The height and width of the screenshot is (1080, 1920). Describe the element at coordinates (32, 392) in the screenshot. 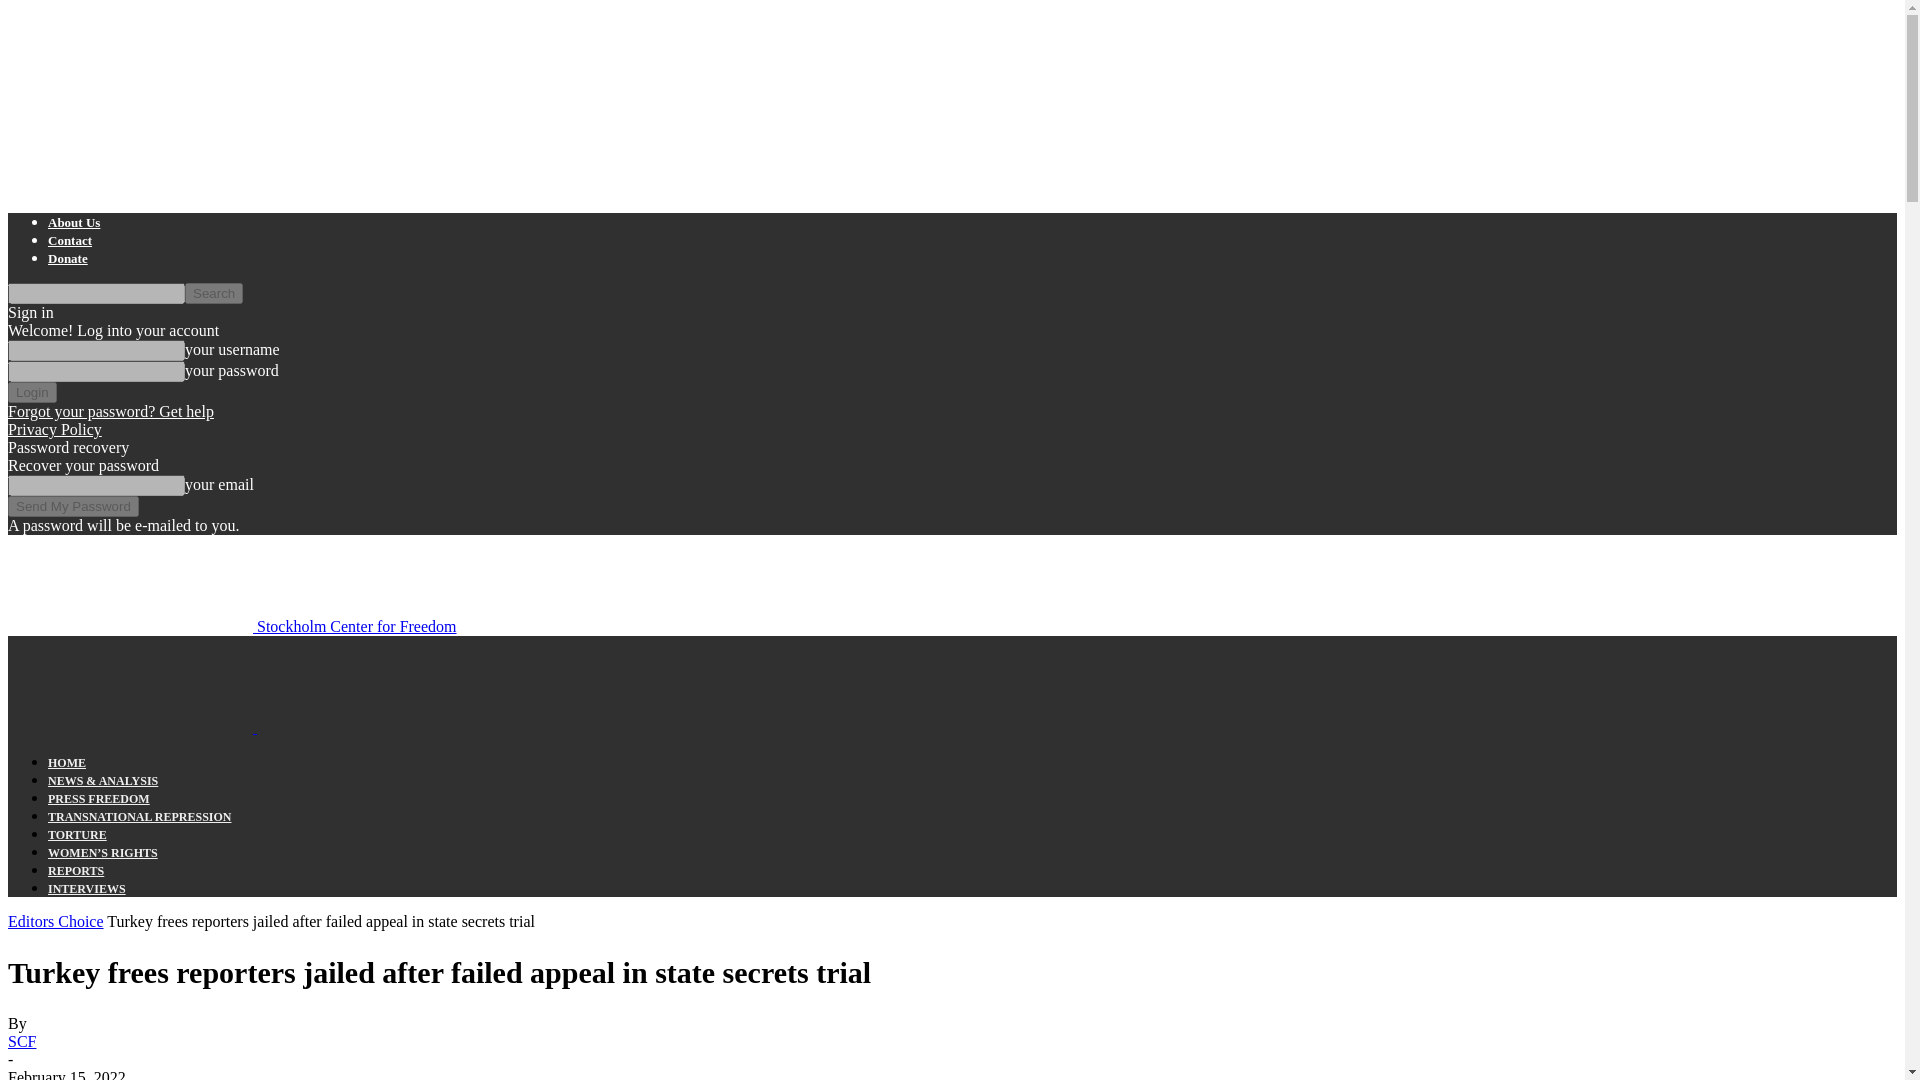

I see `Login` at that location.